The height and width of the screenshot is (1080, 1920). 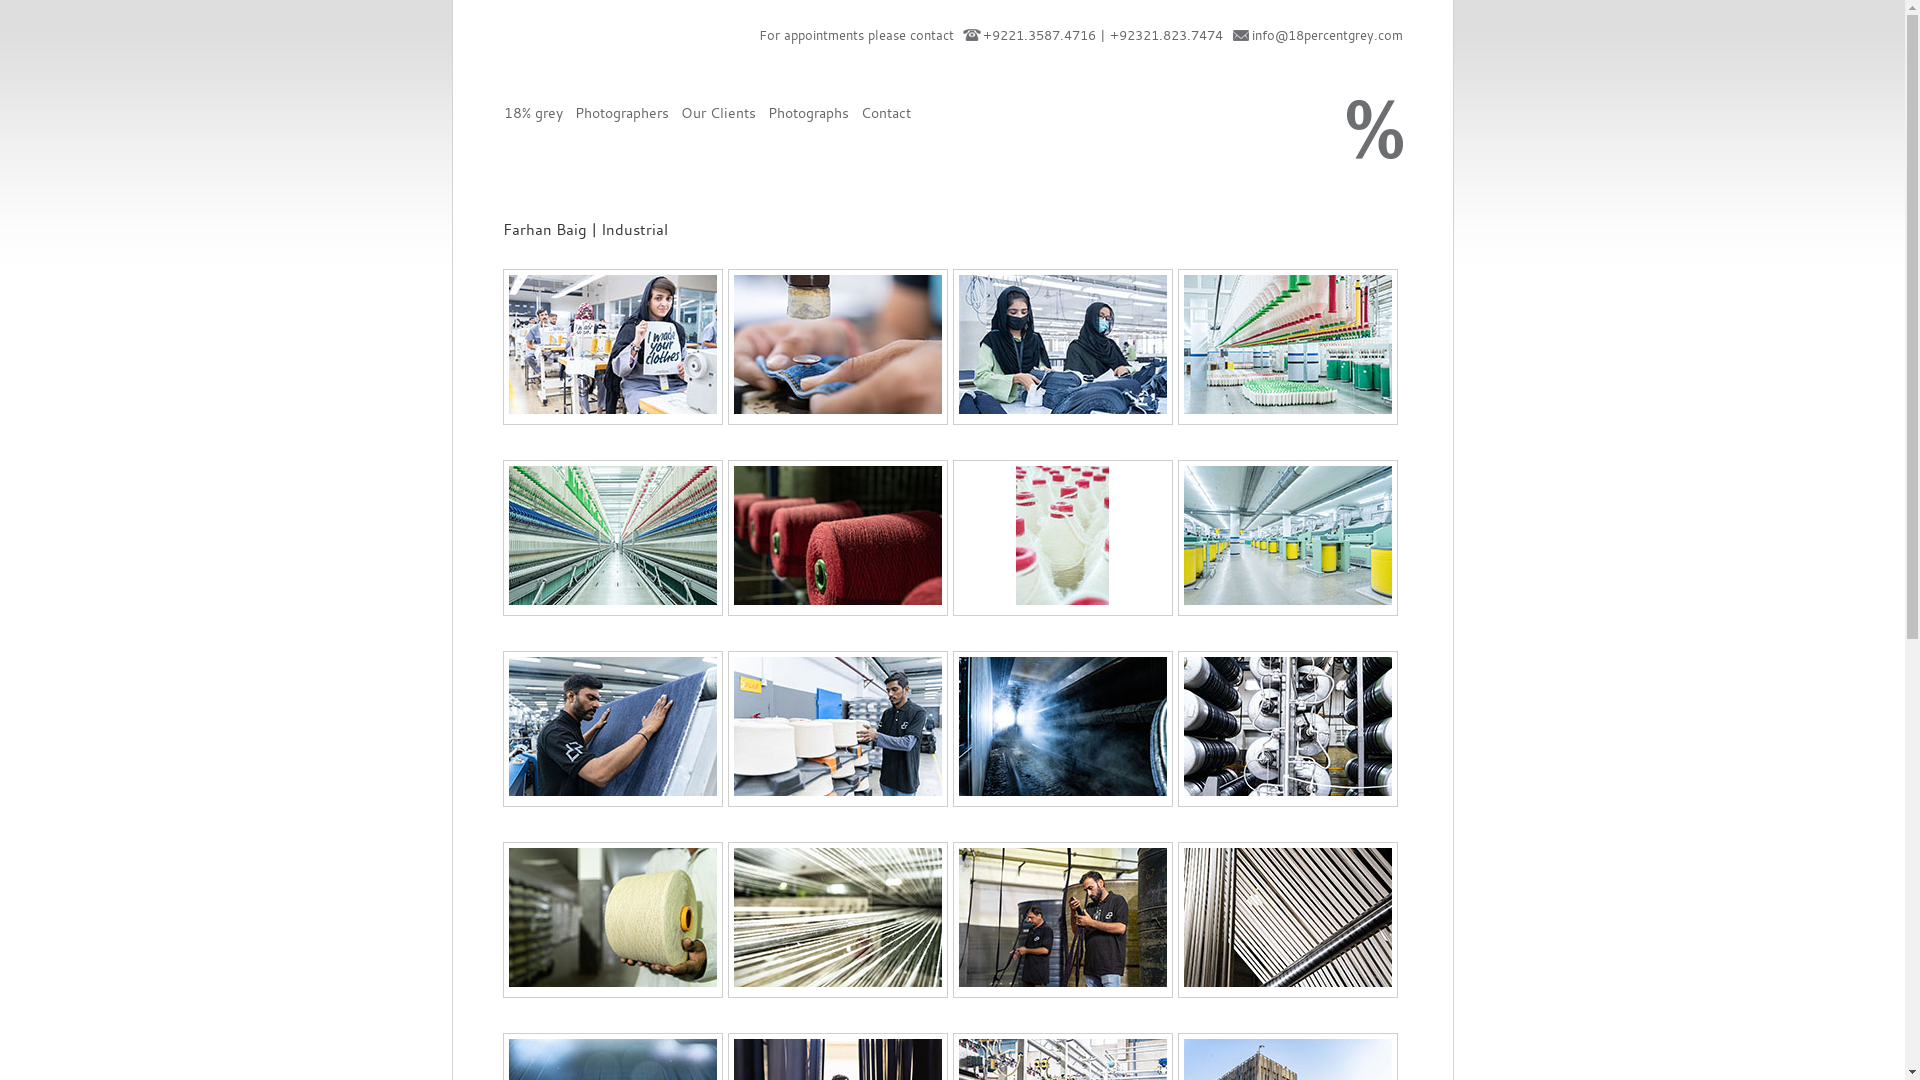 What do you see at coordinates (534, 112) in the screenshot?
I see `18% grey` at bounding box center [534, 112].